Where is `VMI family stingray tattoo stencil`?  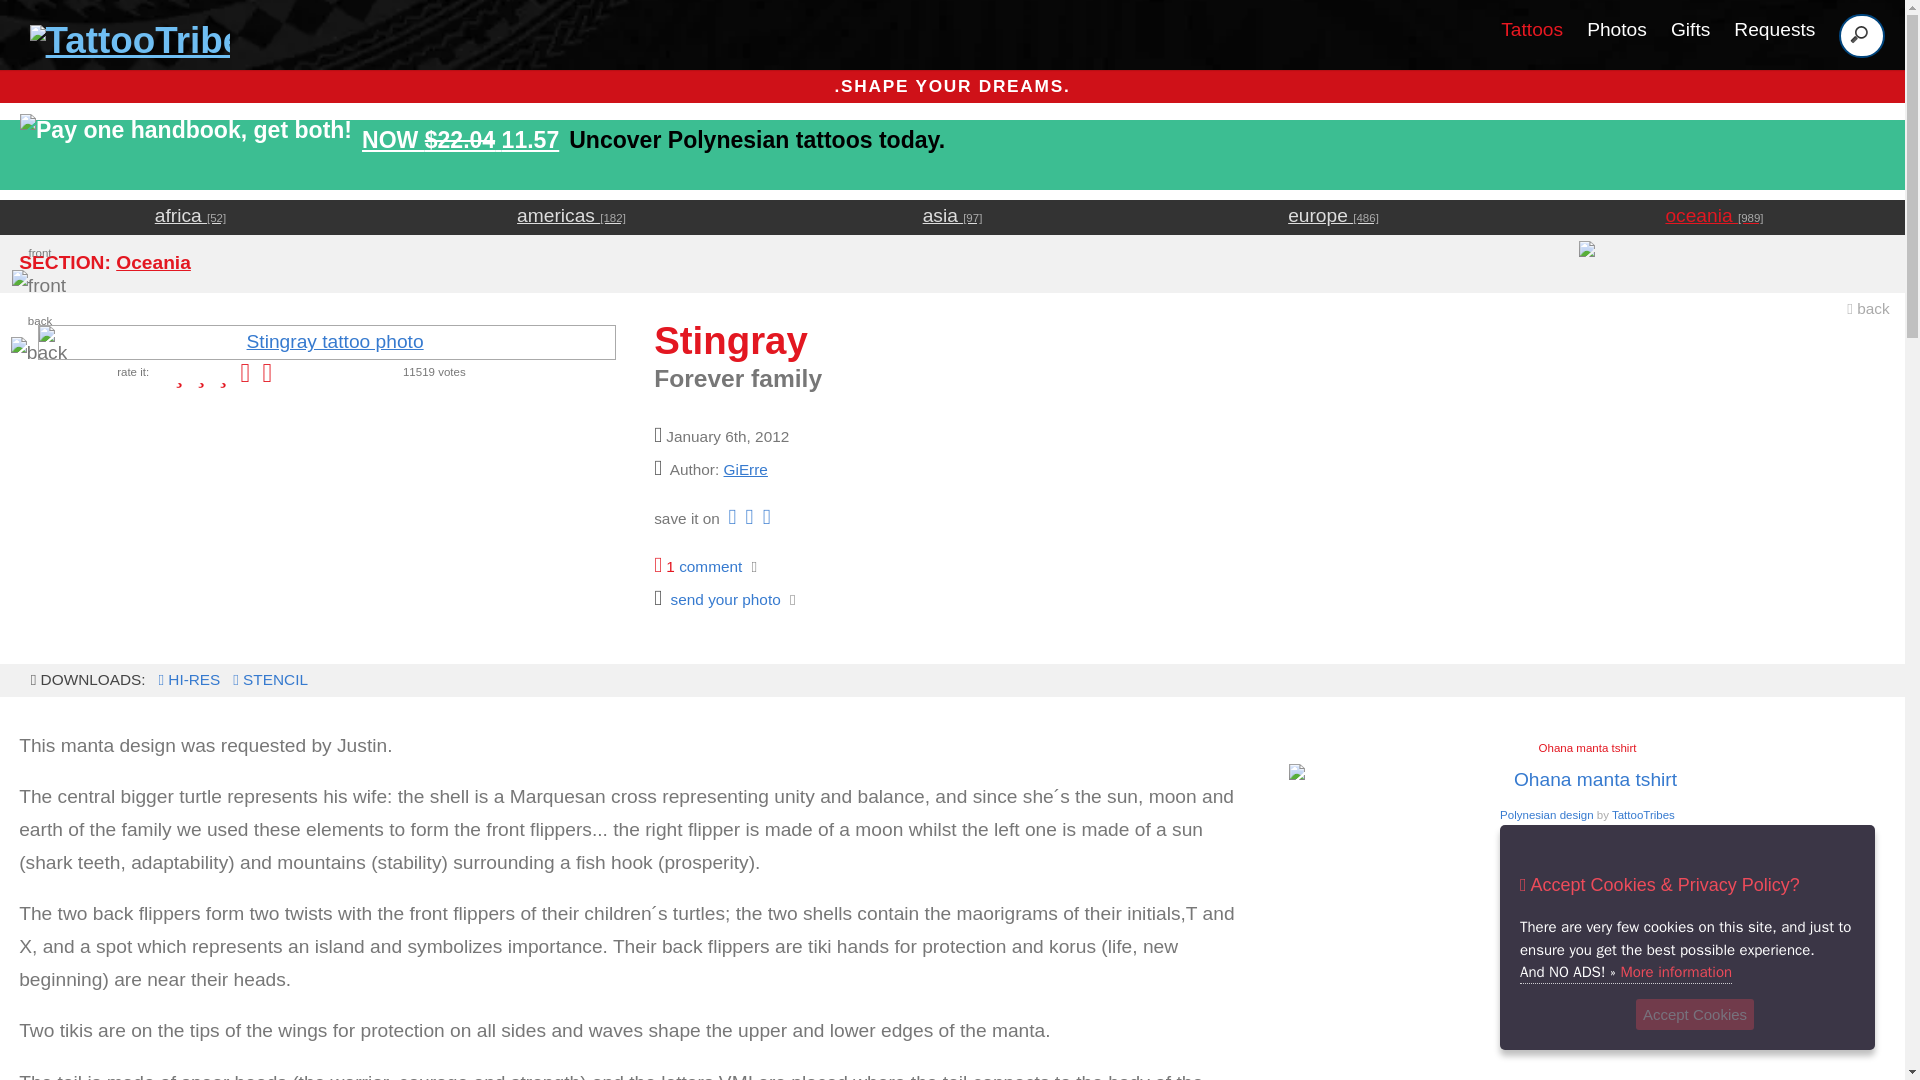 VMI family stingray tattoo stencil is located at coordinates (268, 678).